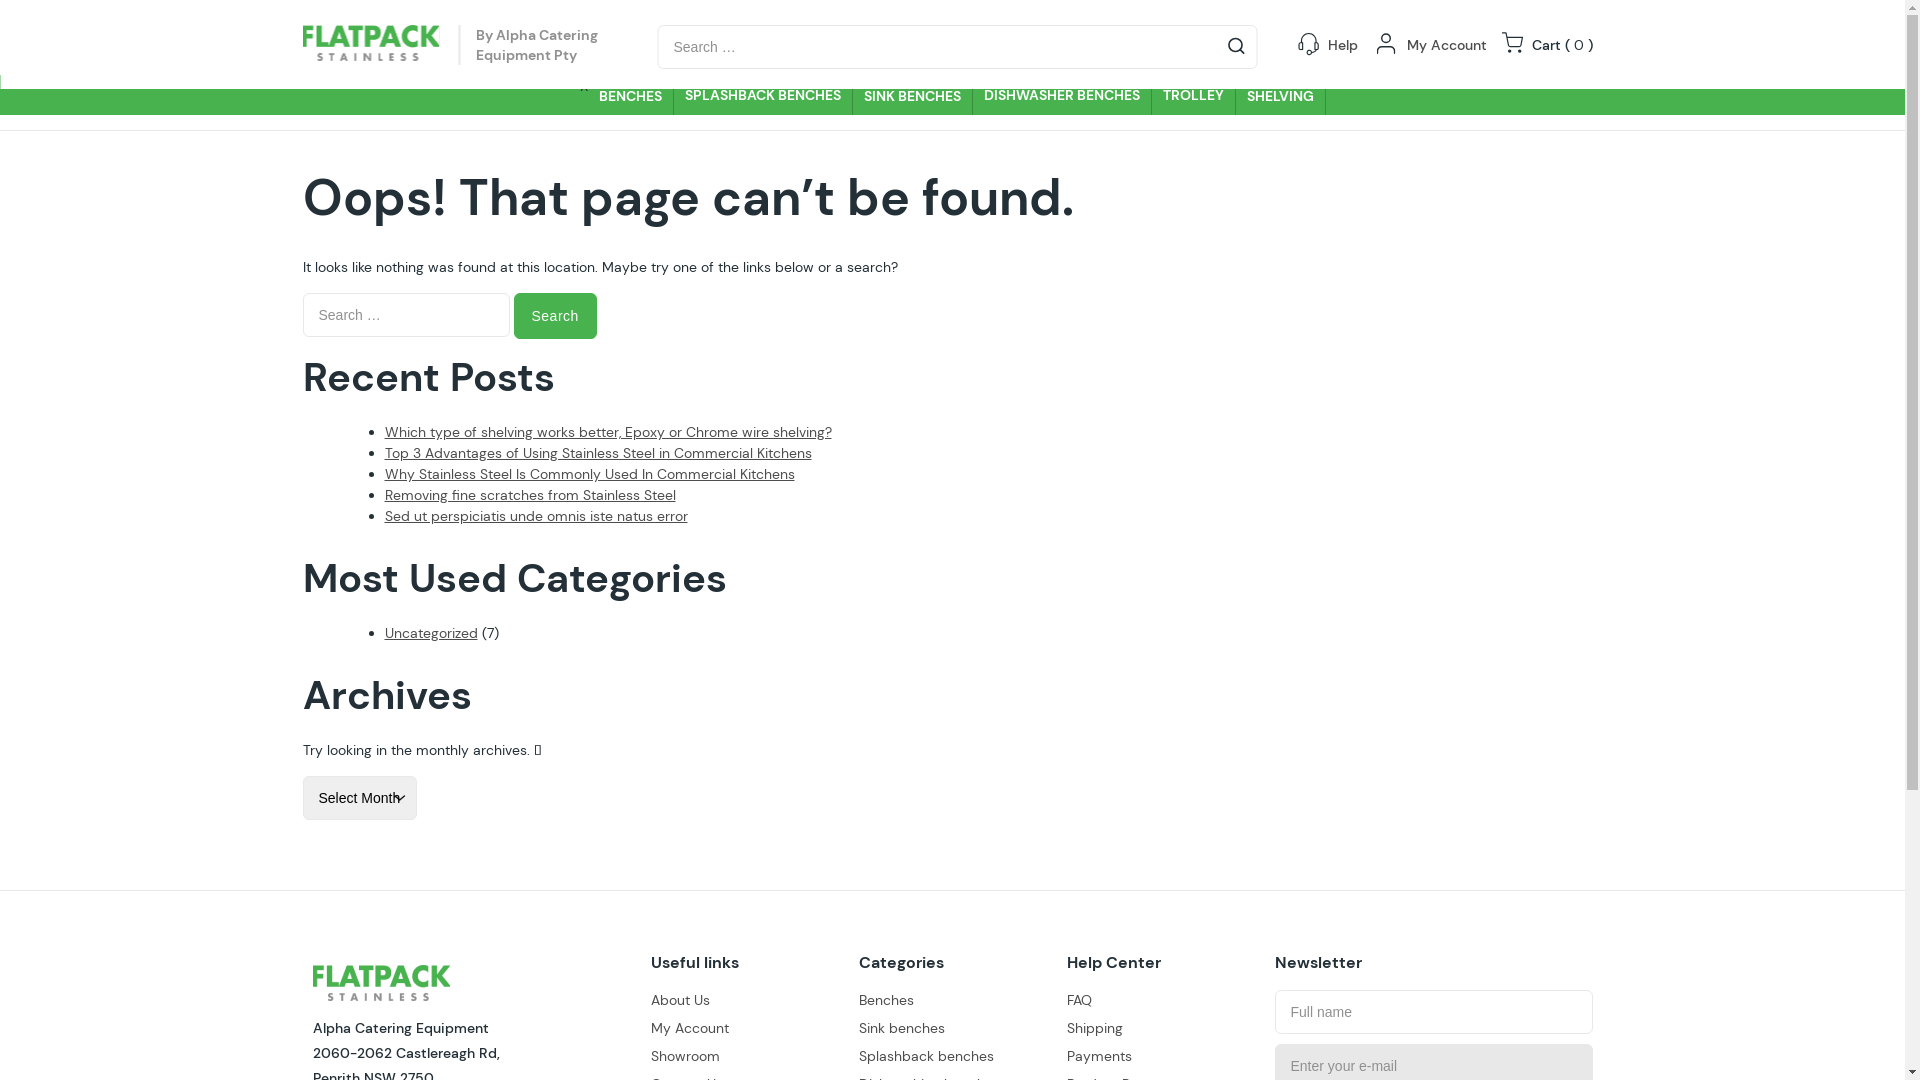 Image resolution: width=1920 pixels, height=1080 pixels. What do you see at coordinates (689, 1028) in the screenshot?
I see `My Account` at bounding box center [689, 1028].